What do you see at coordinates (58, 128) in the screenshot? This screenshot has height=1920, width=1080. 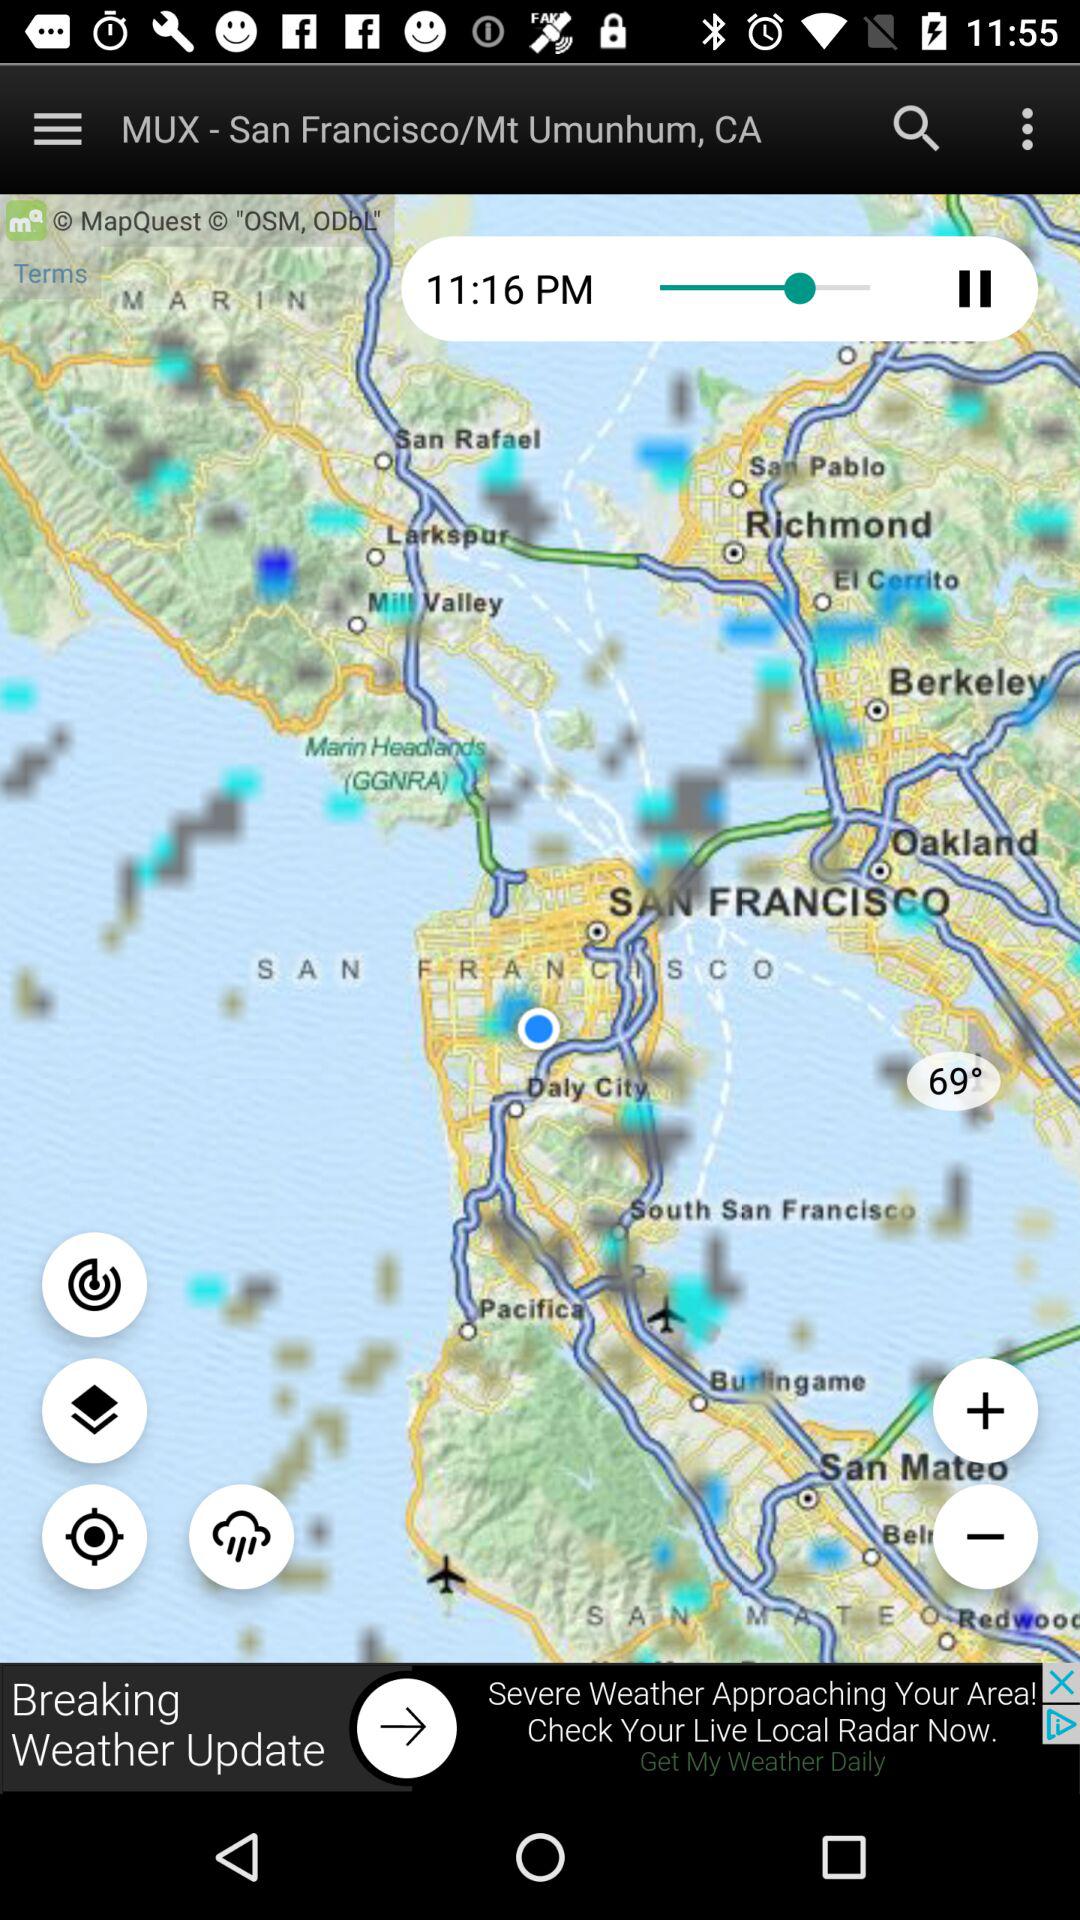 I see `go to main menu option` at bounding box center [58, 128].